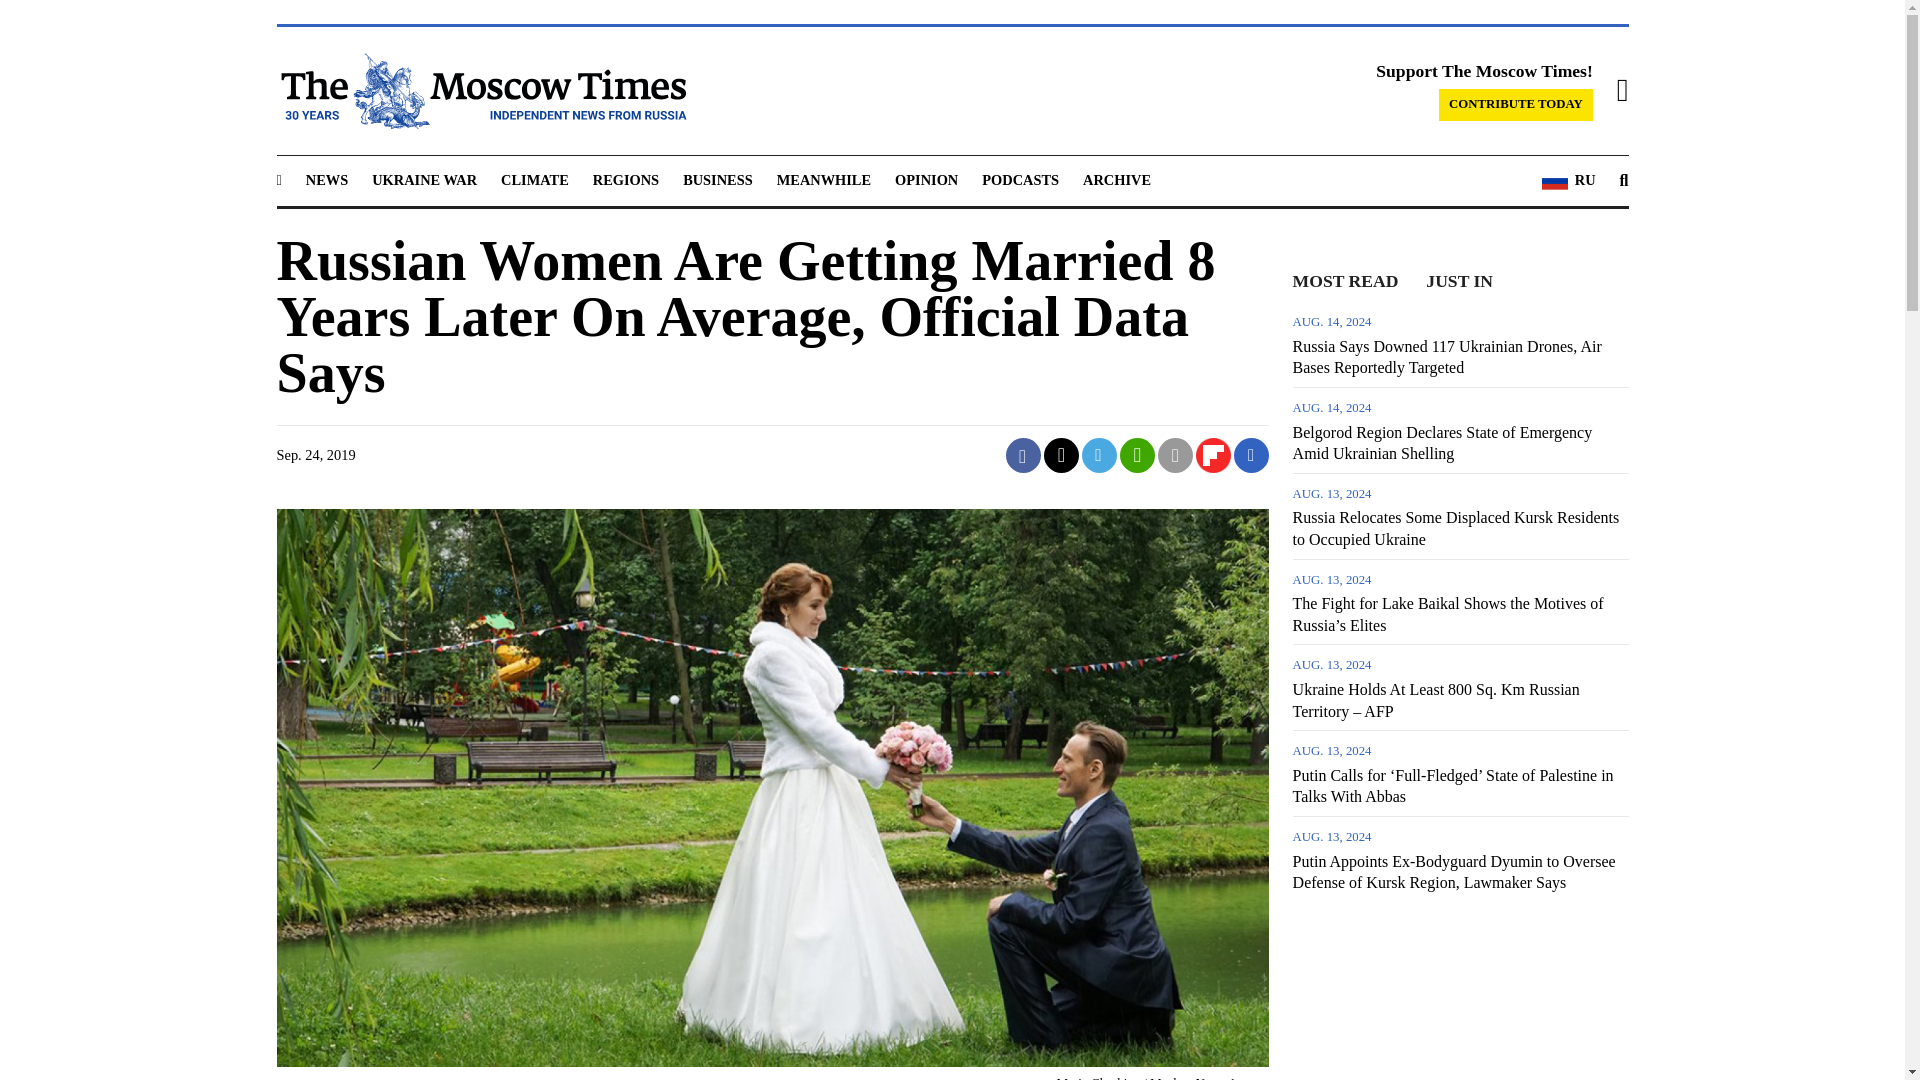 Image resolution: width=1920 pixels, height=1080 pixels. Describe the element at coordinates (480, 90) in the screenshot. I see `The Moscow Times - Independent News from Russia` at that location.